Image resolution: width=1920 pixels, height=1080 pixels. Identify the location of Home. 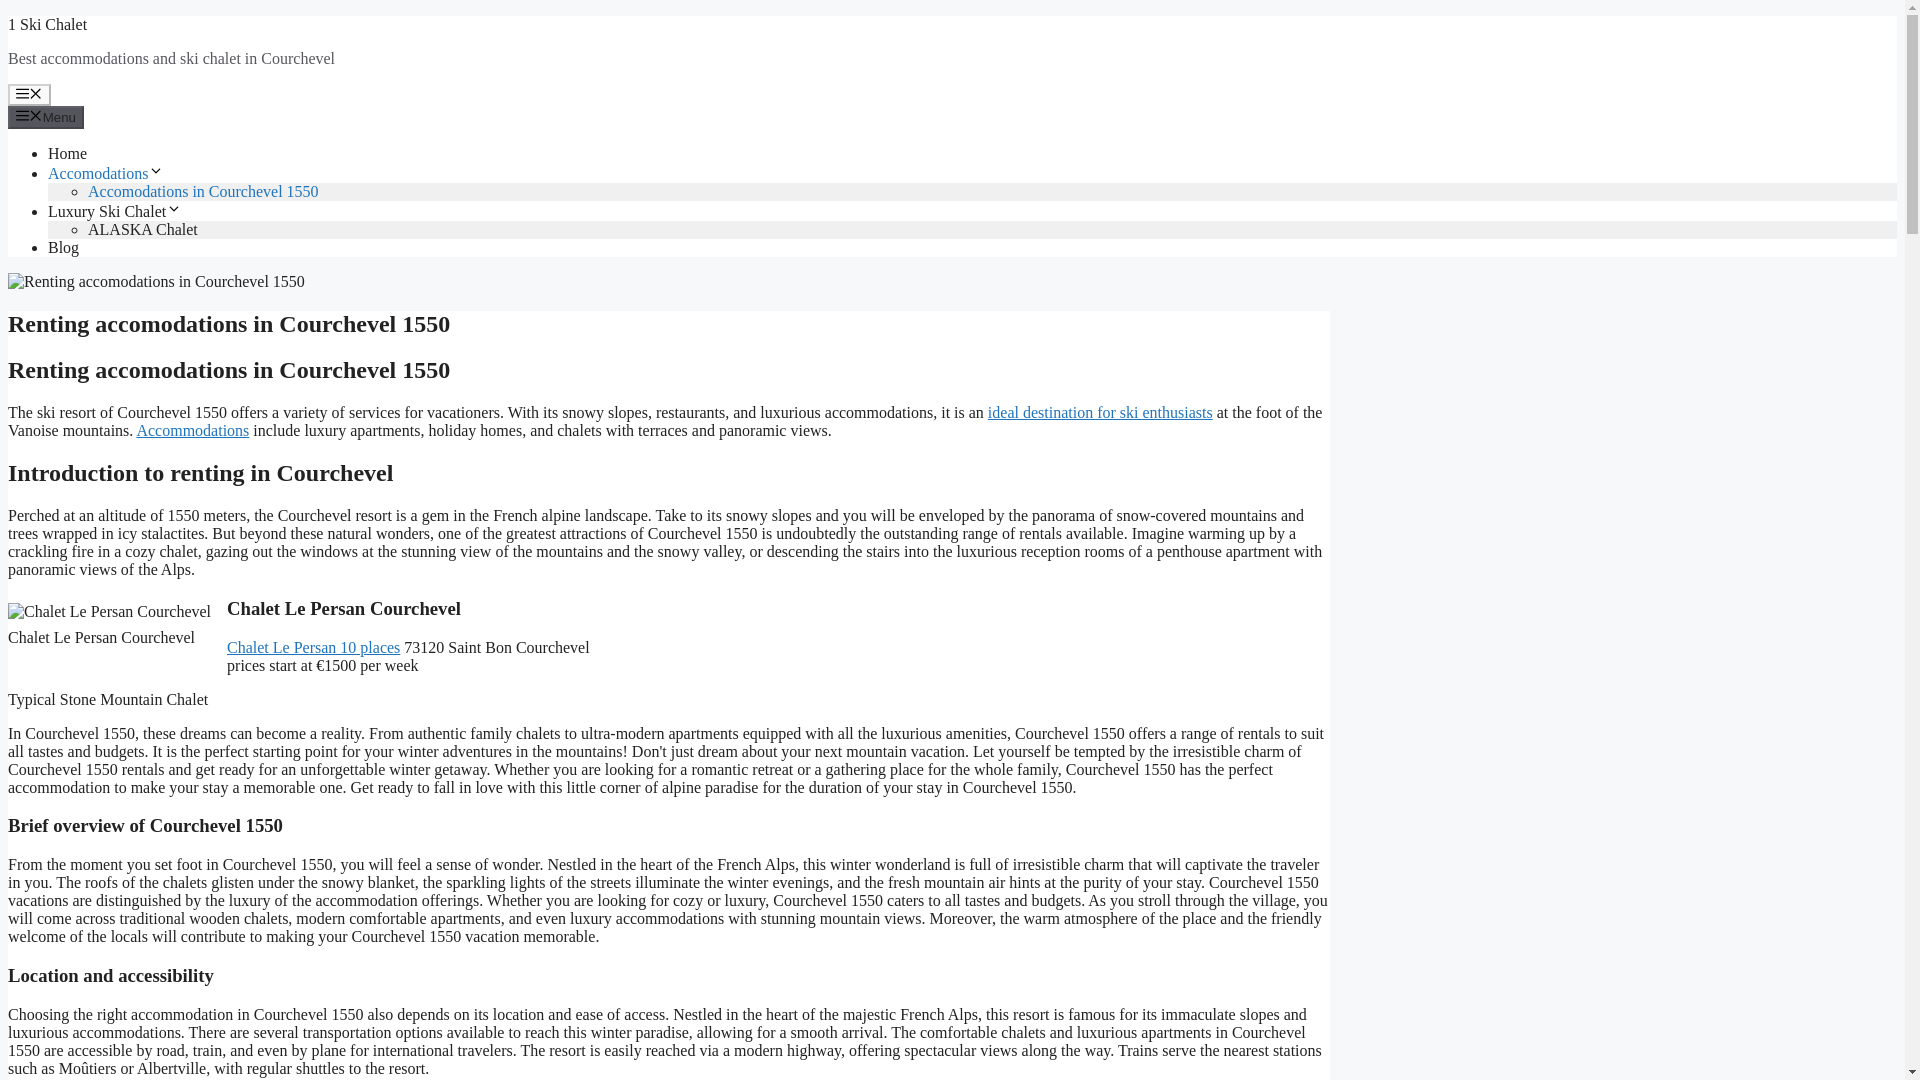
(67, 153).